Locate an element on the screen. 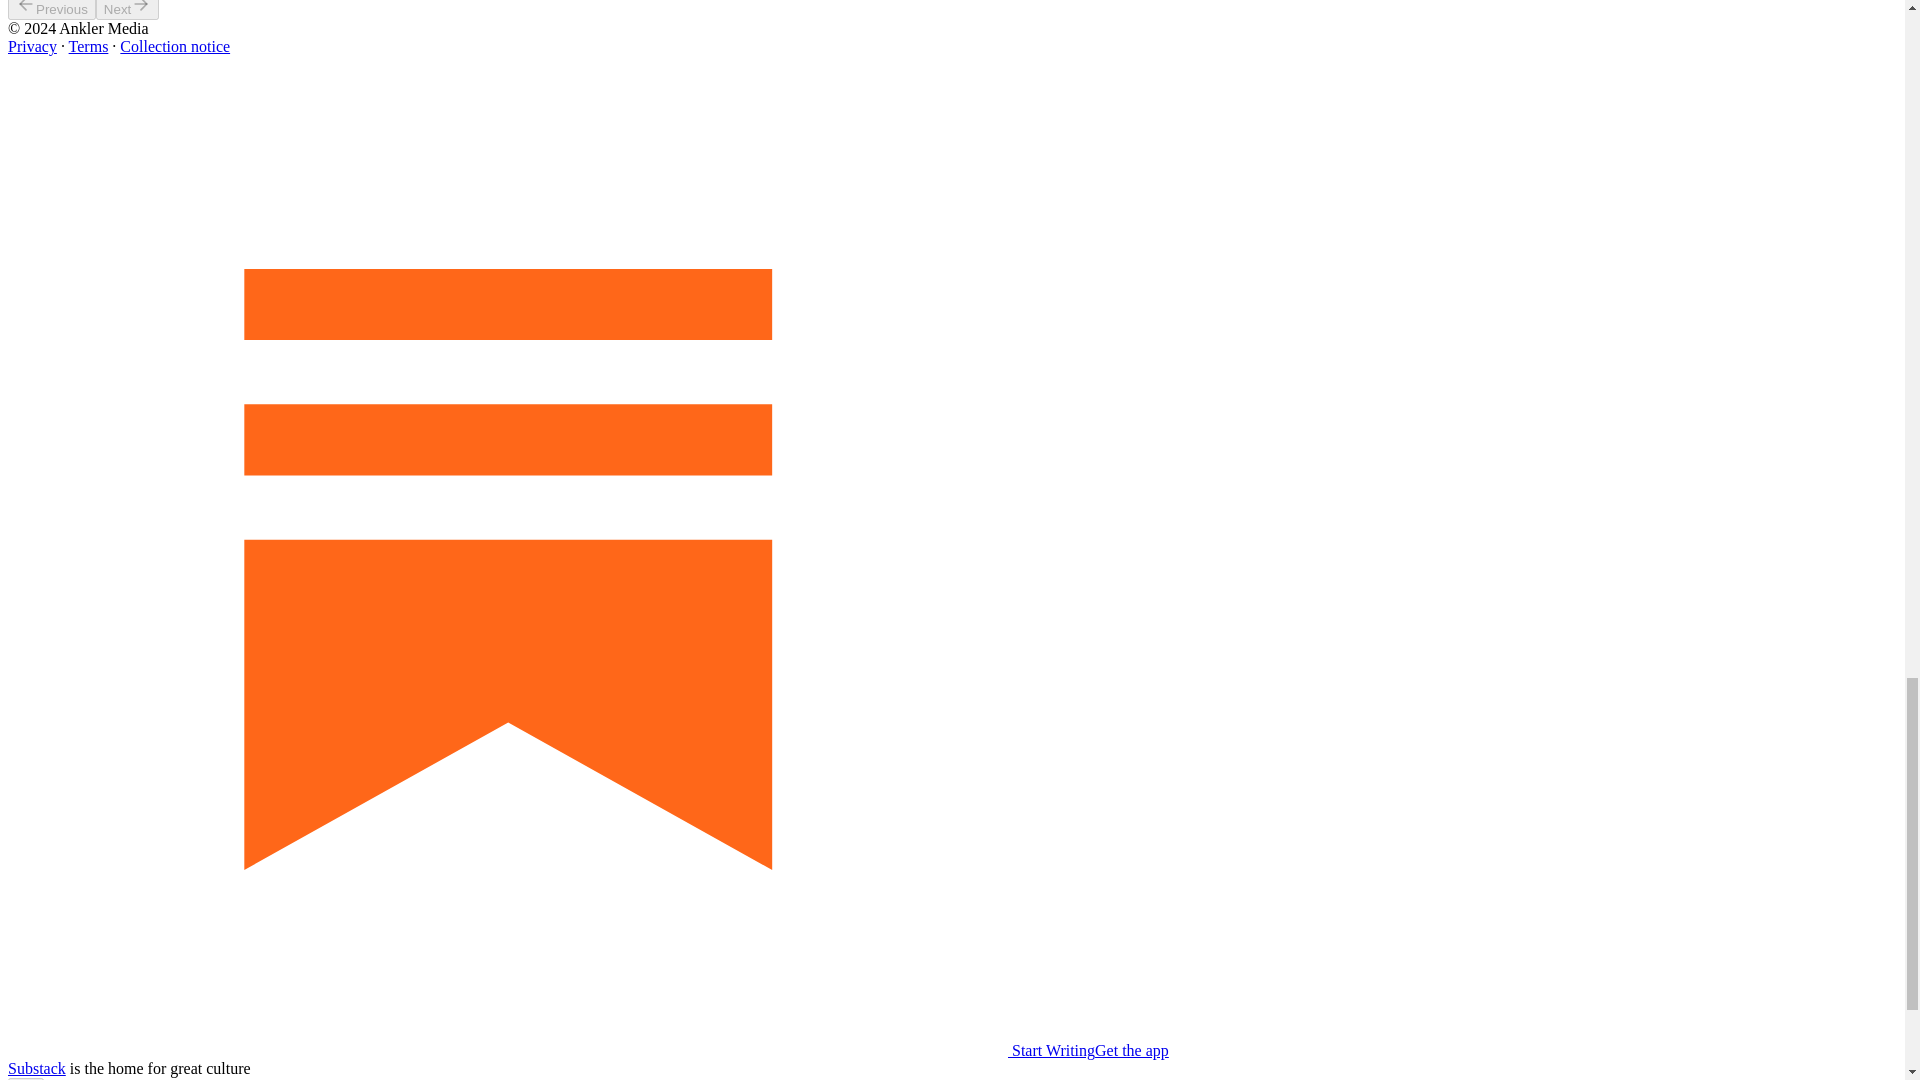 This screenshot has width=1920, height=1080. Substack is located at coordinates (36, 1068).